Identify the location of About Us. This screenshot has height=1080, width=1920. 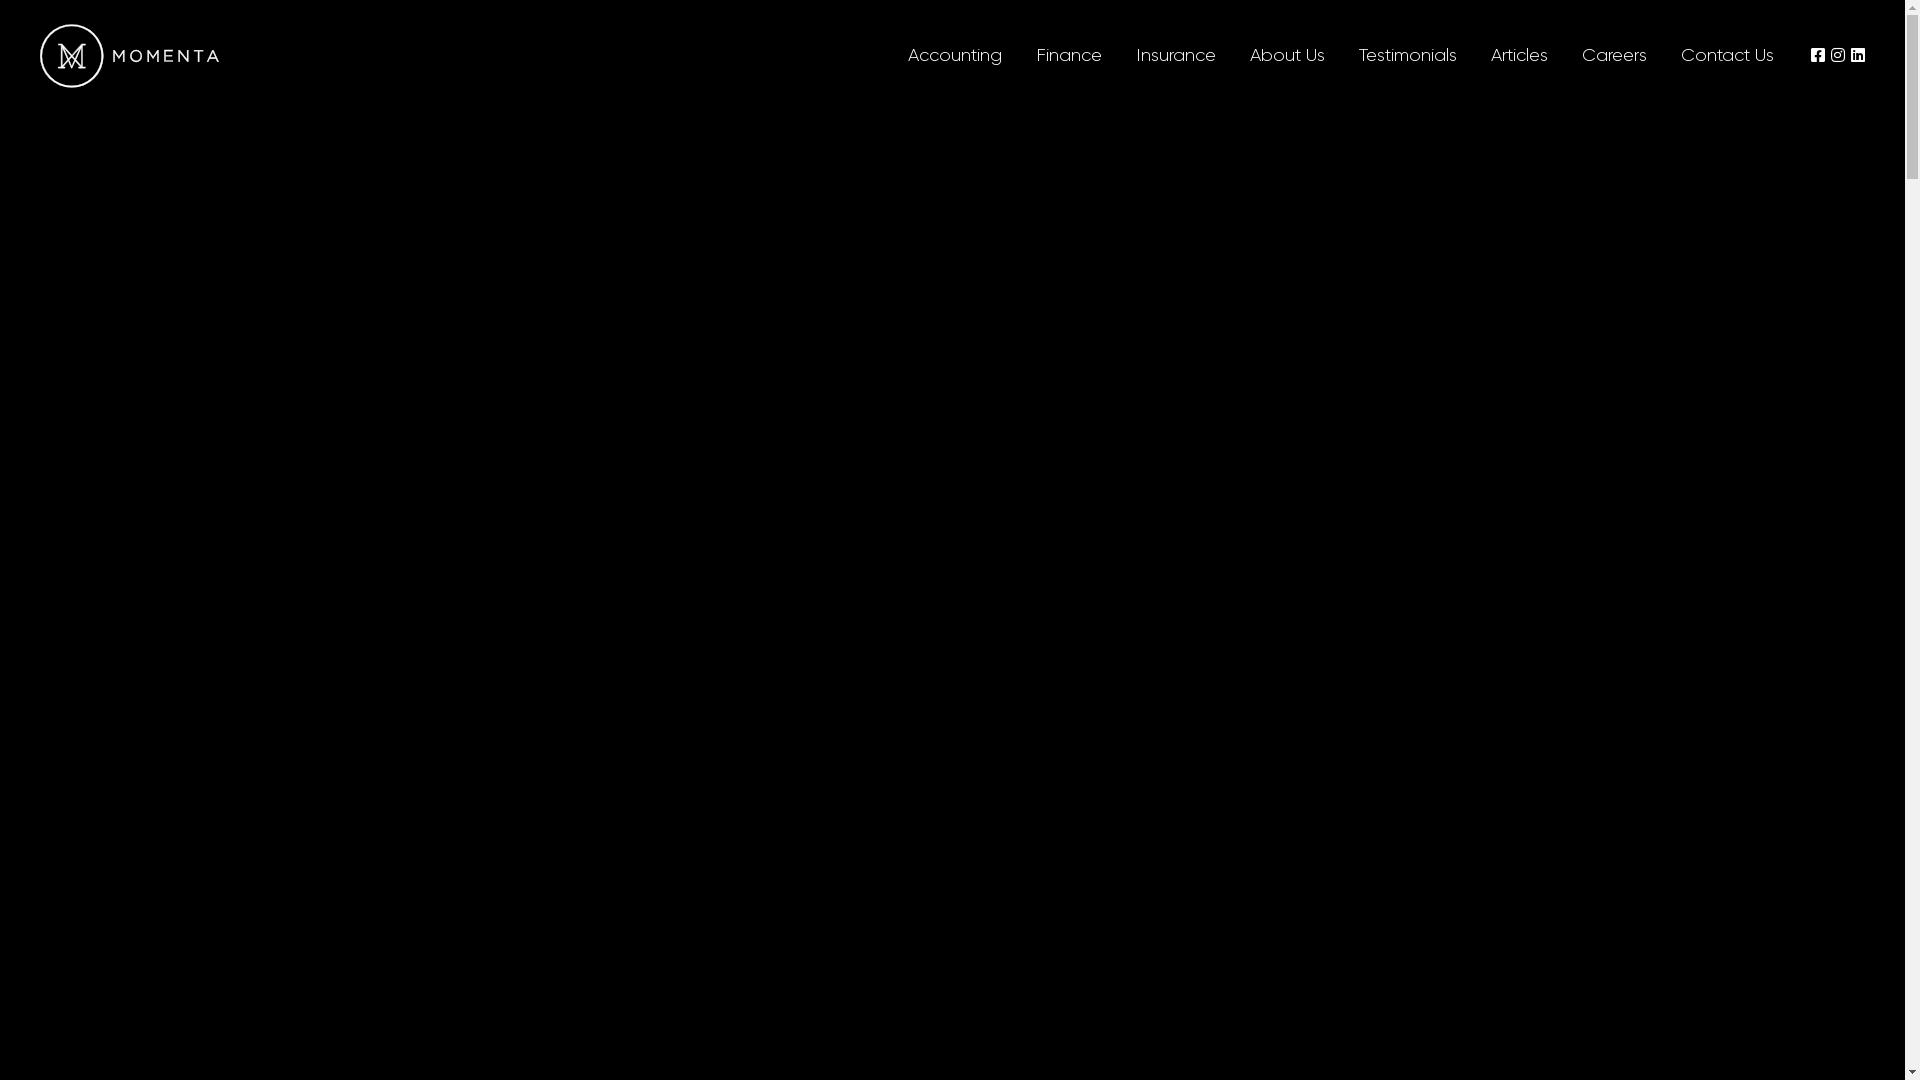
(1288, 56).